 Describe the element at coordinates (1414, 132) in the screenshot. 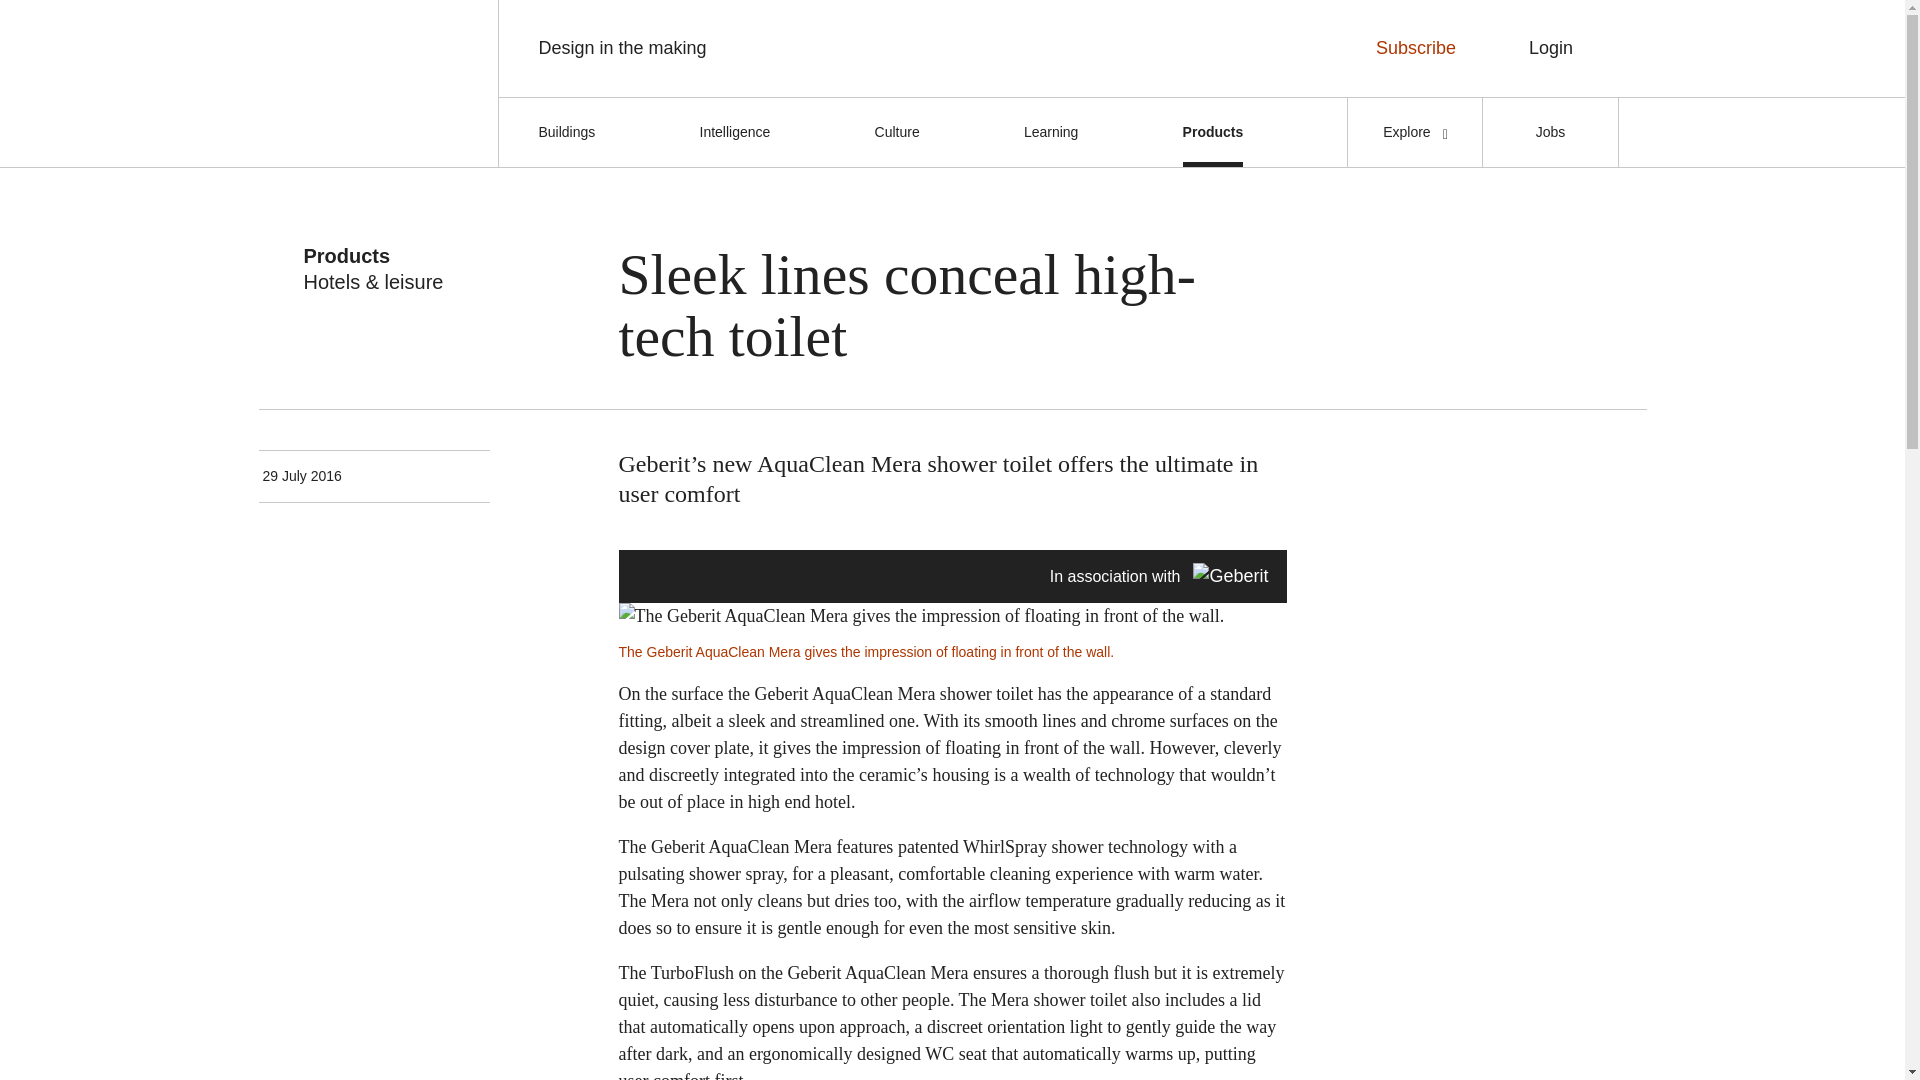

I see `Explore` at that location.